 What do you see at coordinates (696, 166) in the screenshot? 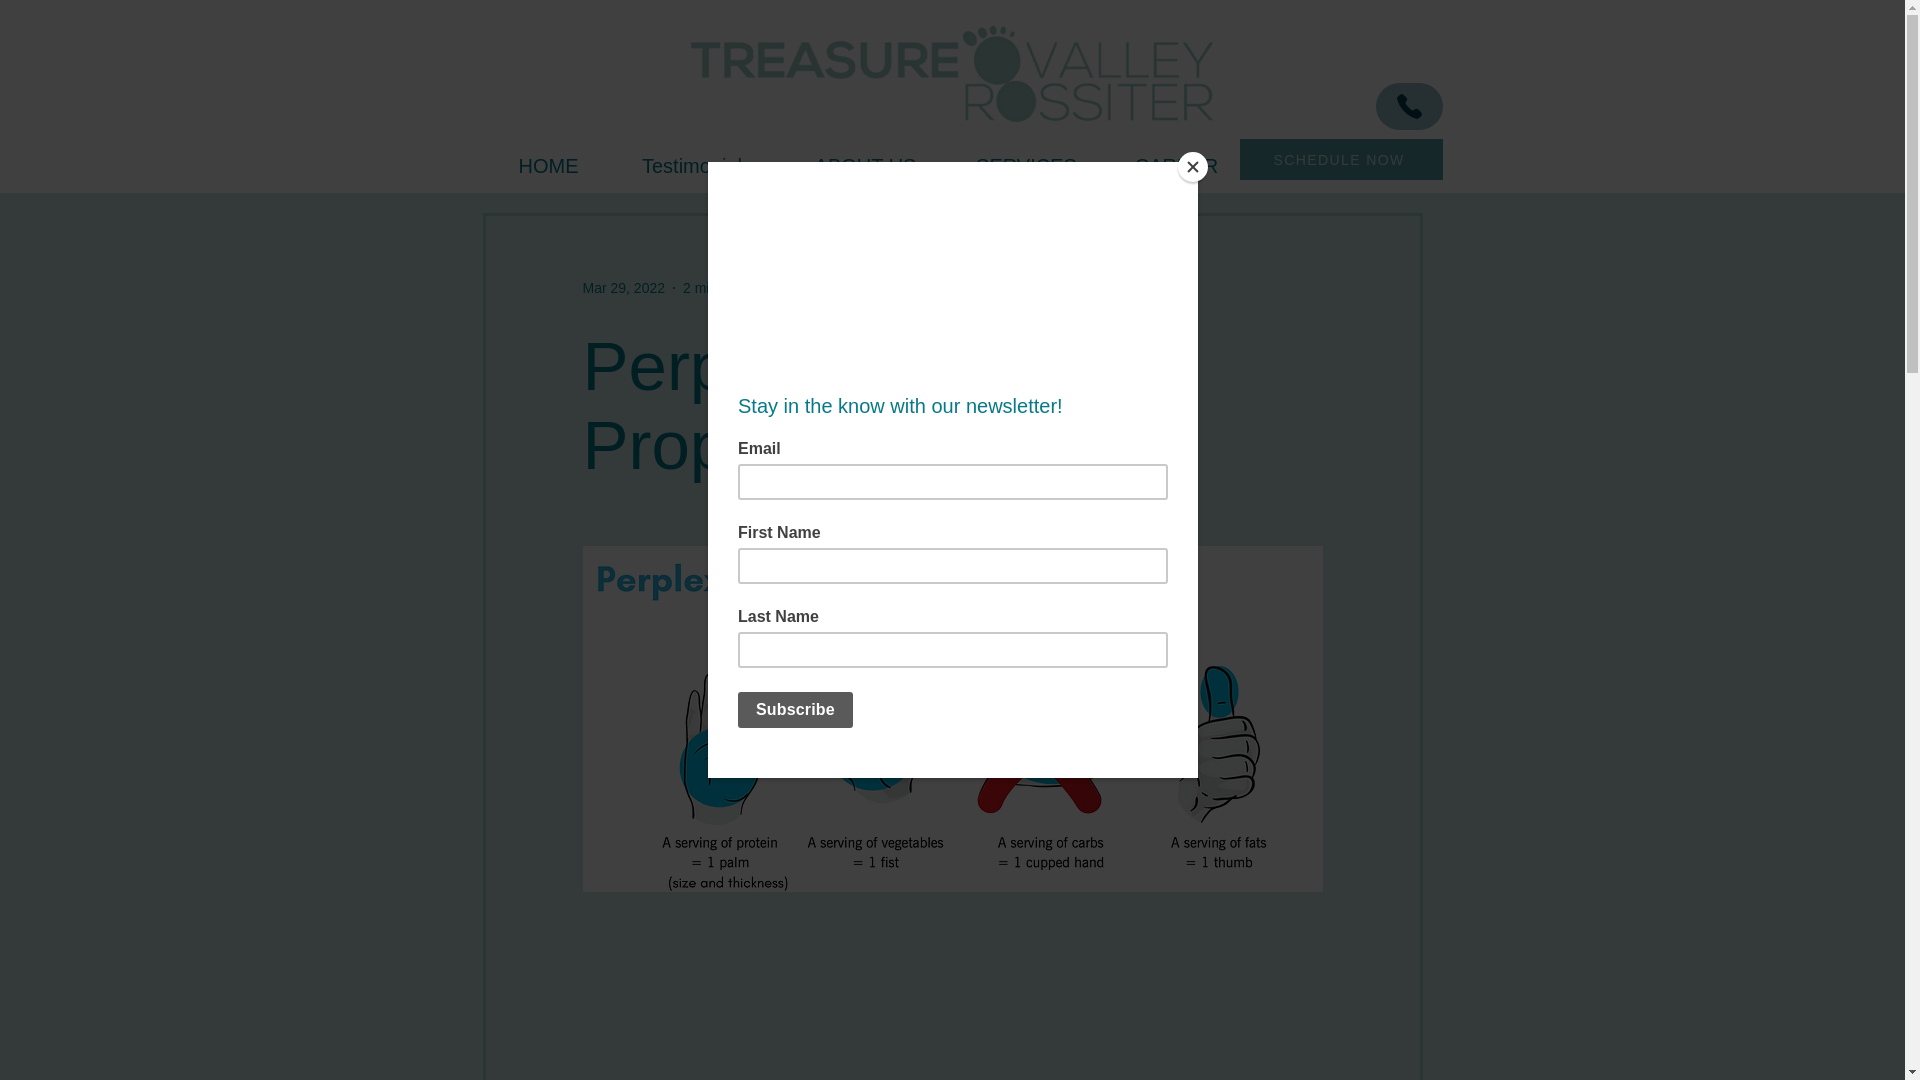
I see `Testimonials` at bounding box center [696, 166].